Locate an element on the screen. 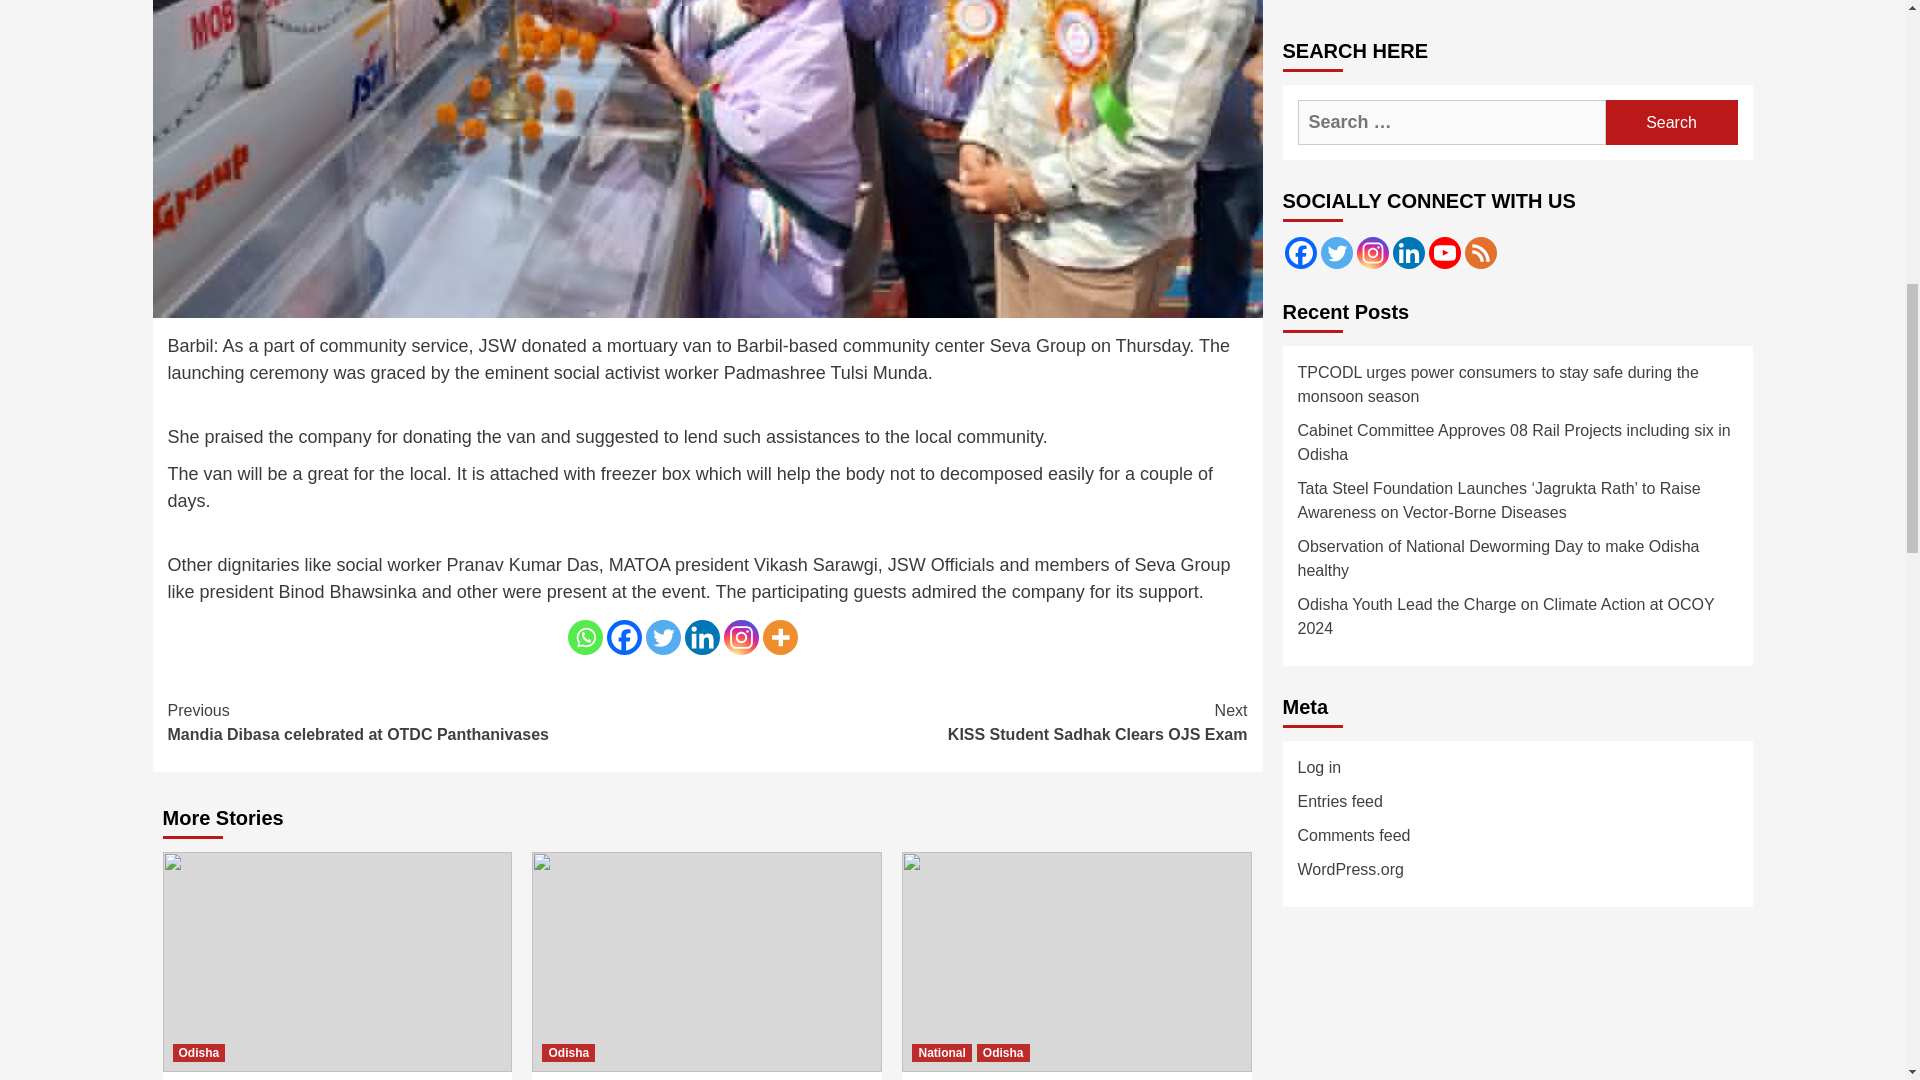  Whatsapp is located at coordinates (585, 636).